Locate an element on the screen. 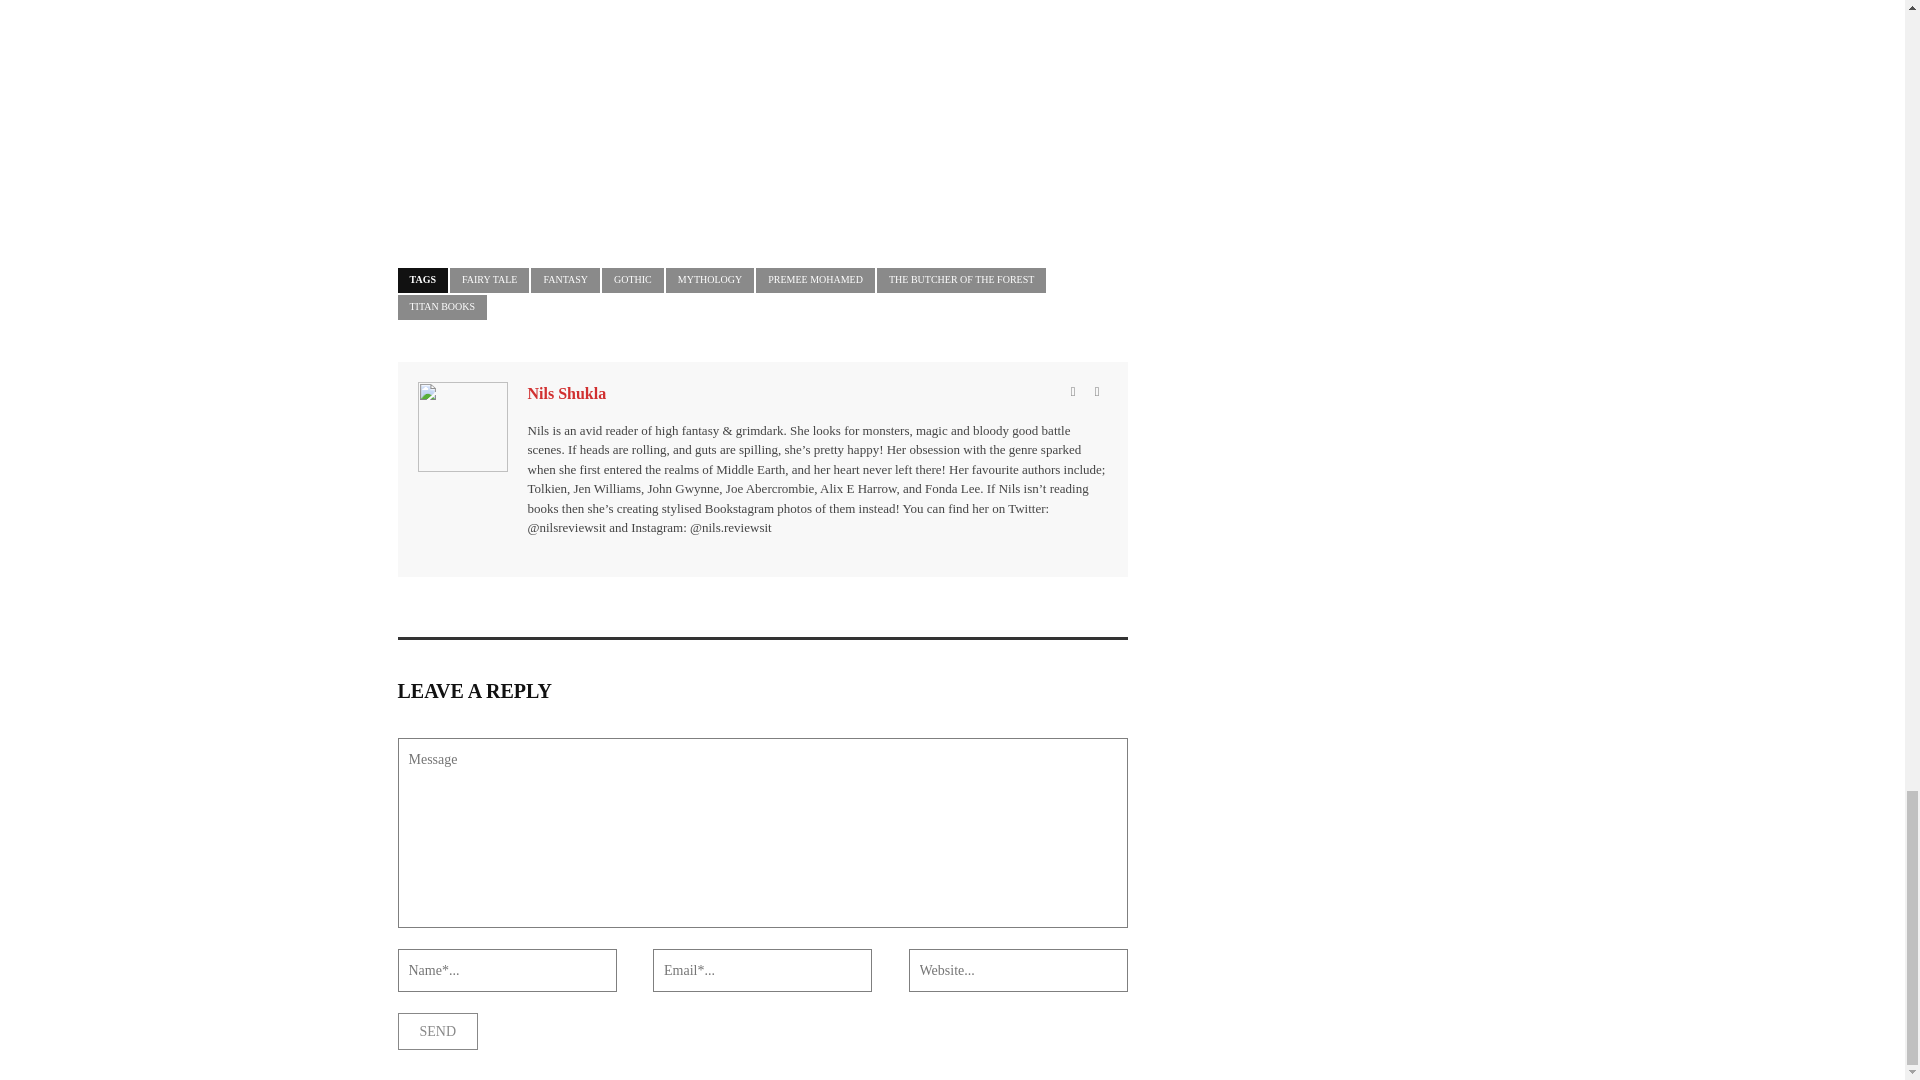  View all posts tagged Premee Mohamed is located at coordinates (816, 280).